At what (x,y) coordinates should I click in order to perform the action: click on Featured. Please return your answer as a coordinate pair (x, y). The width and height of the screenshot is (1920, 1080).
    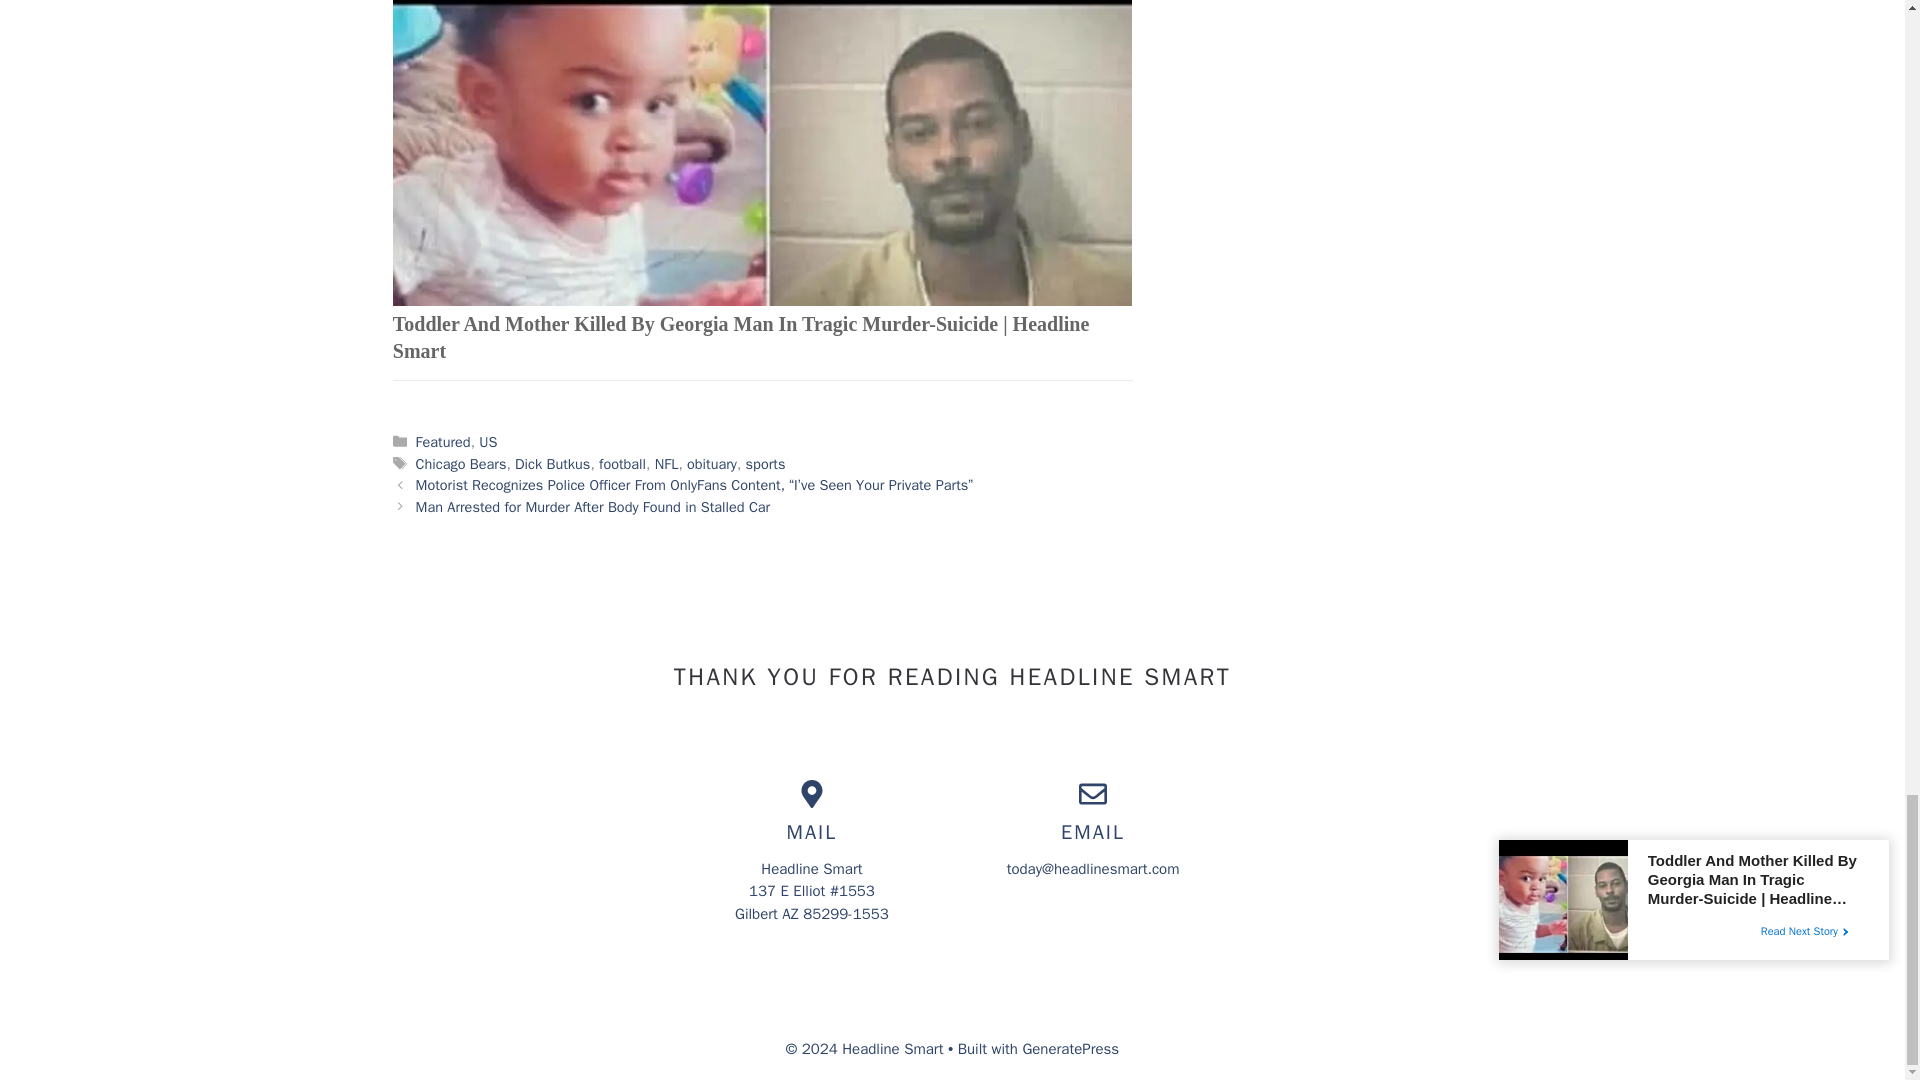
    Looking at the image, I should click on (443, 442).